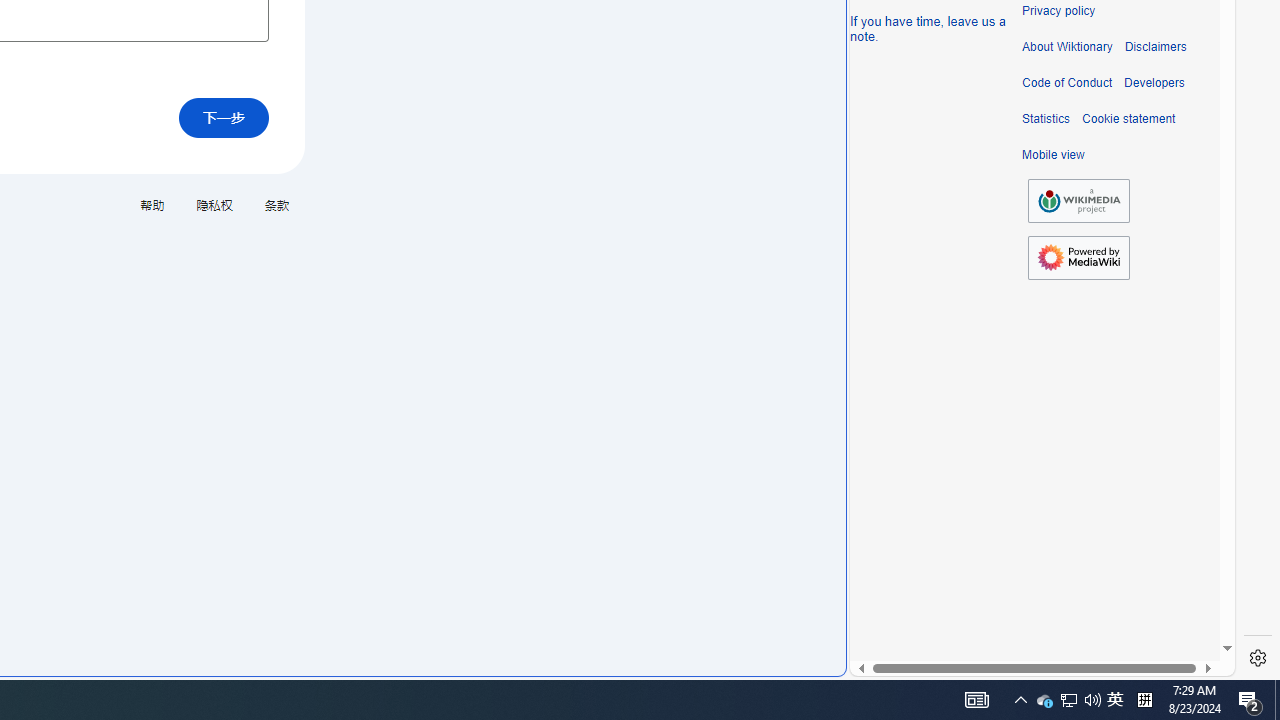 The image size is (1280, 720). What do you see at coordinates (1046, 119) in the screenshot?
I see `Statistics` at bounding box center [1046, 119].